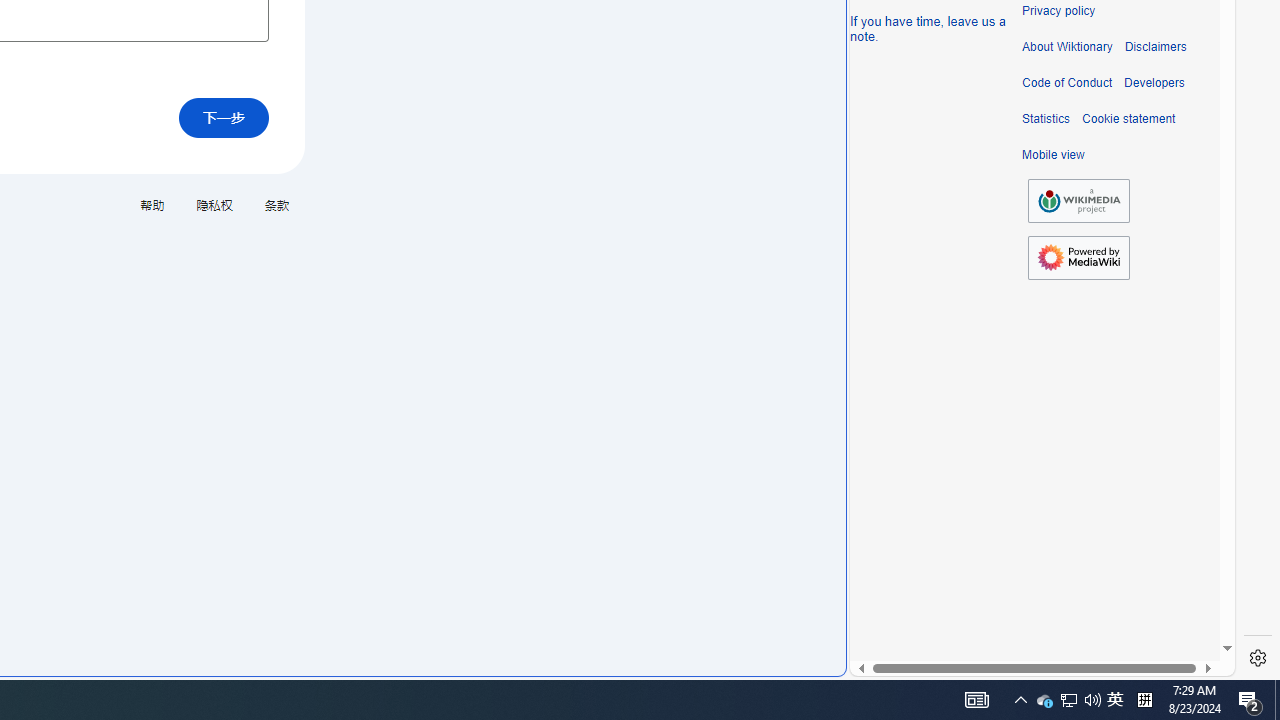 The image size is (1280, 720). What do you see at coordinates (1046, 119) in the screenshot?
I see `Statistics` at bounding box center [1046, 119].